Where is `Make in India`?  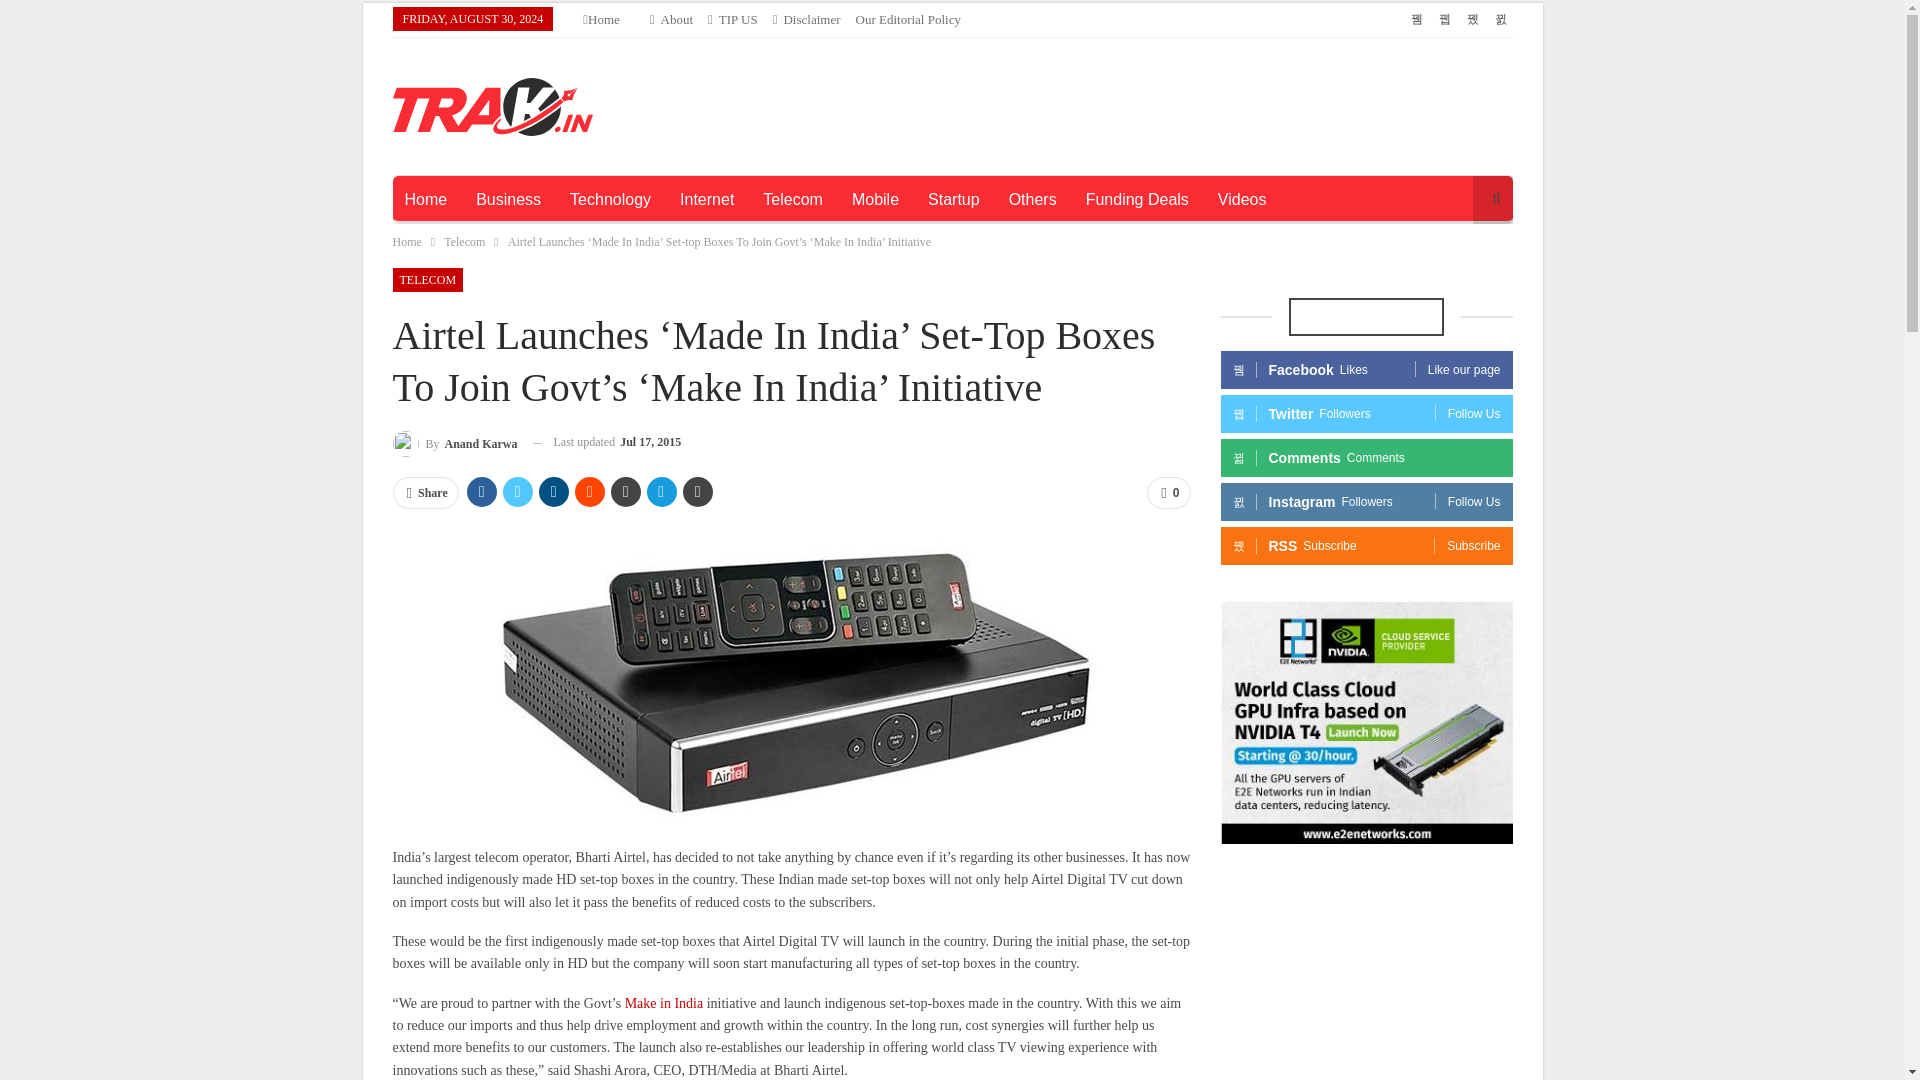
Make in India is located at coordinates (664, 1002).